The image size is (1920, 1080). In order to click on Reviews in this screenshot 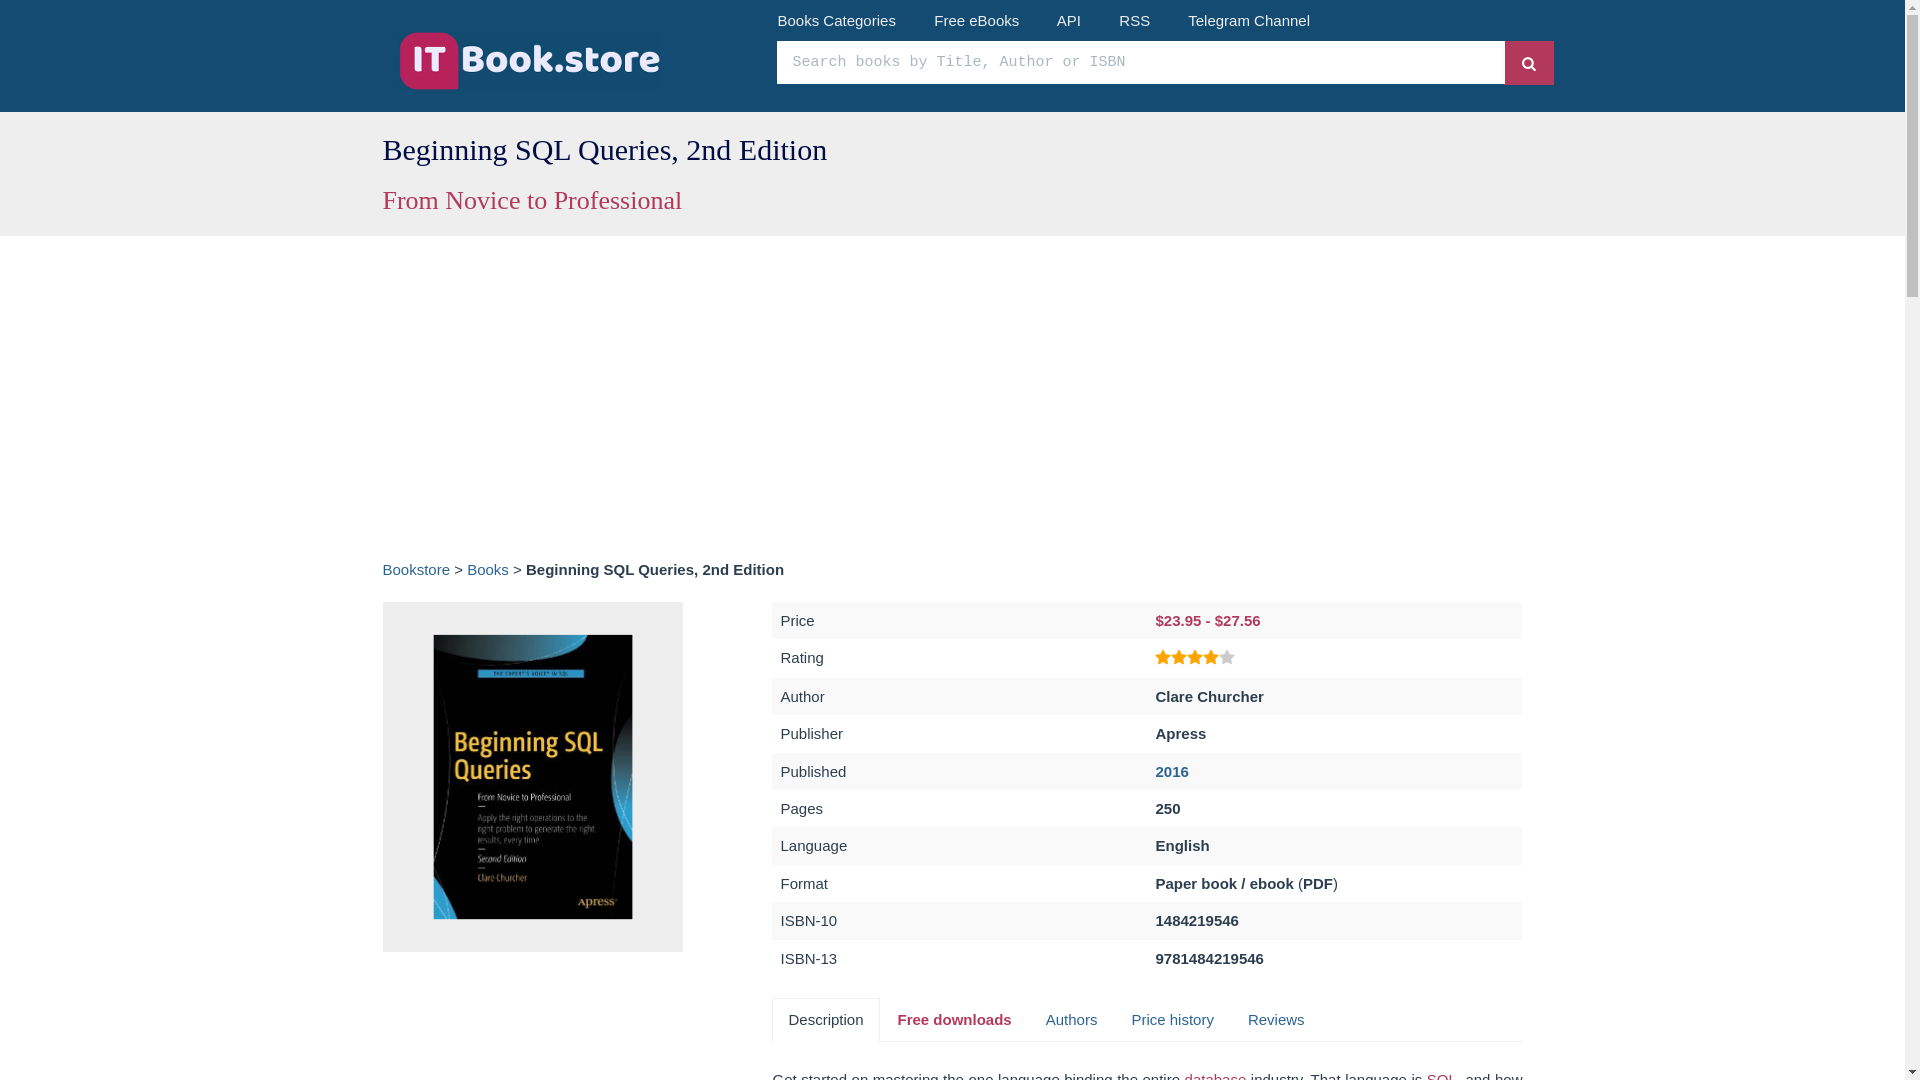, I will do `click(1276, 1019)`.